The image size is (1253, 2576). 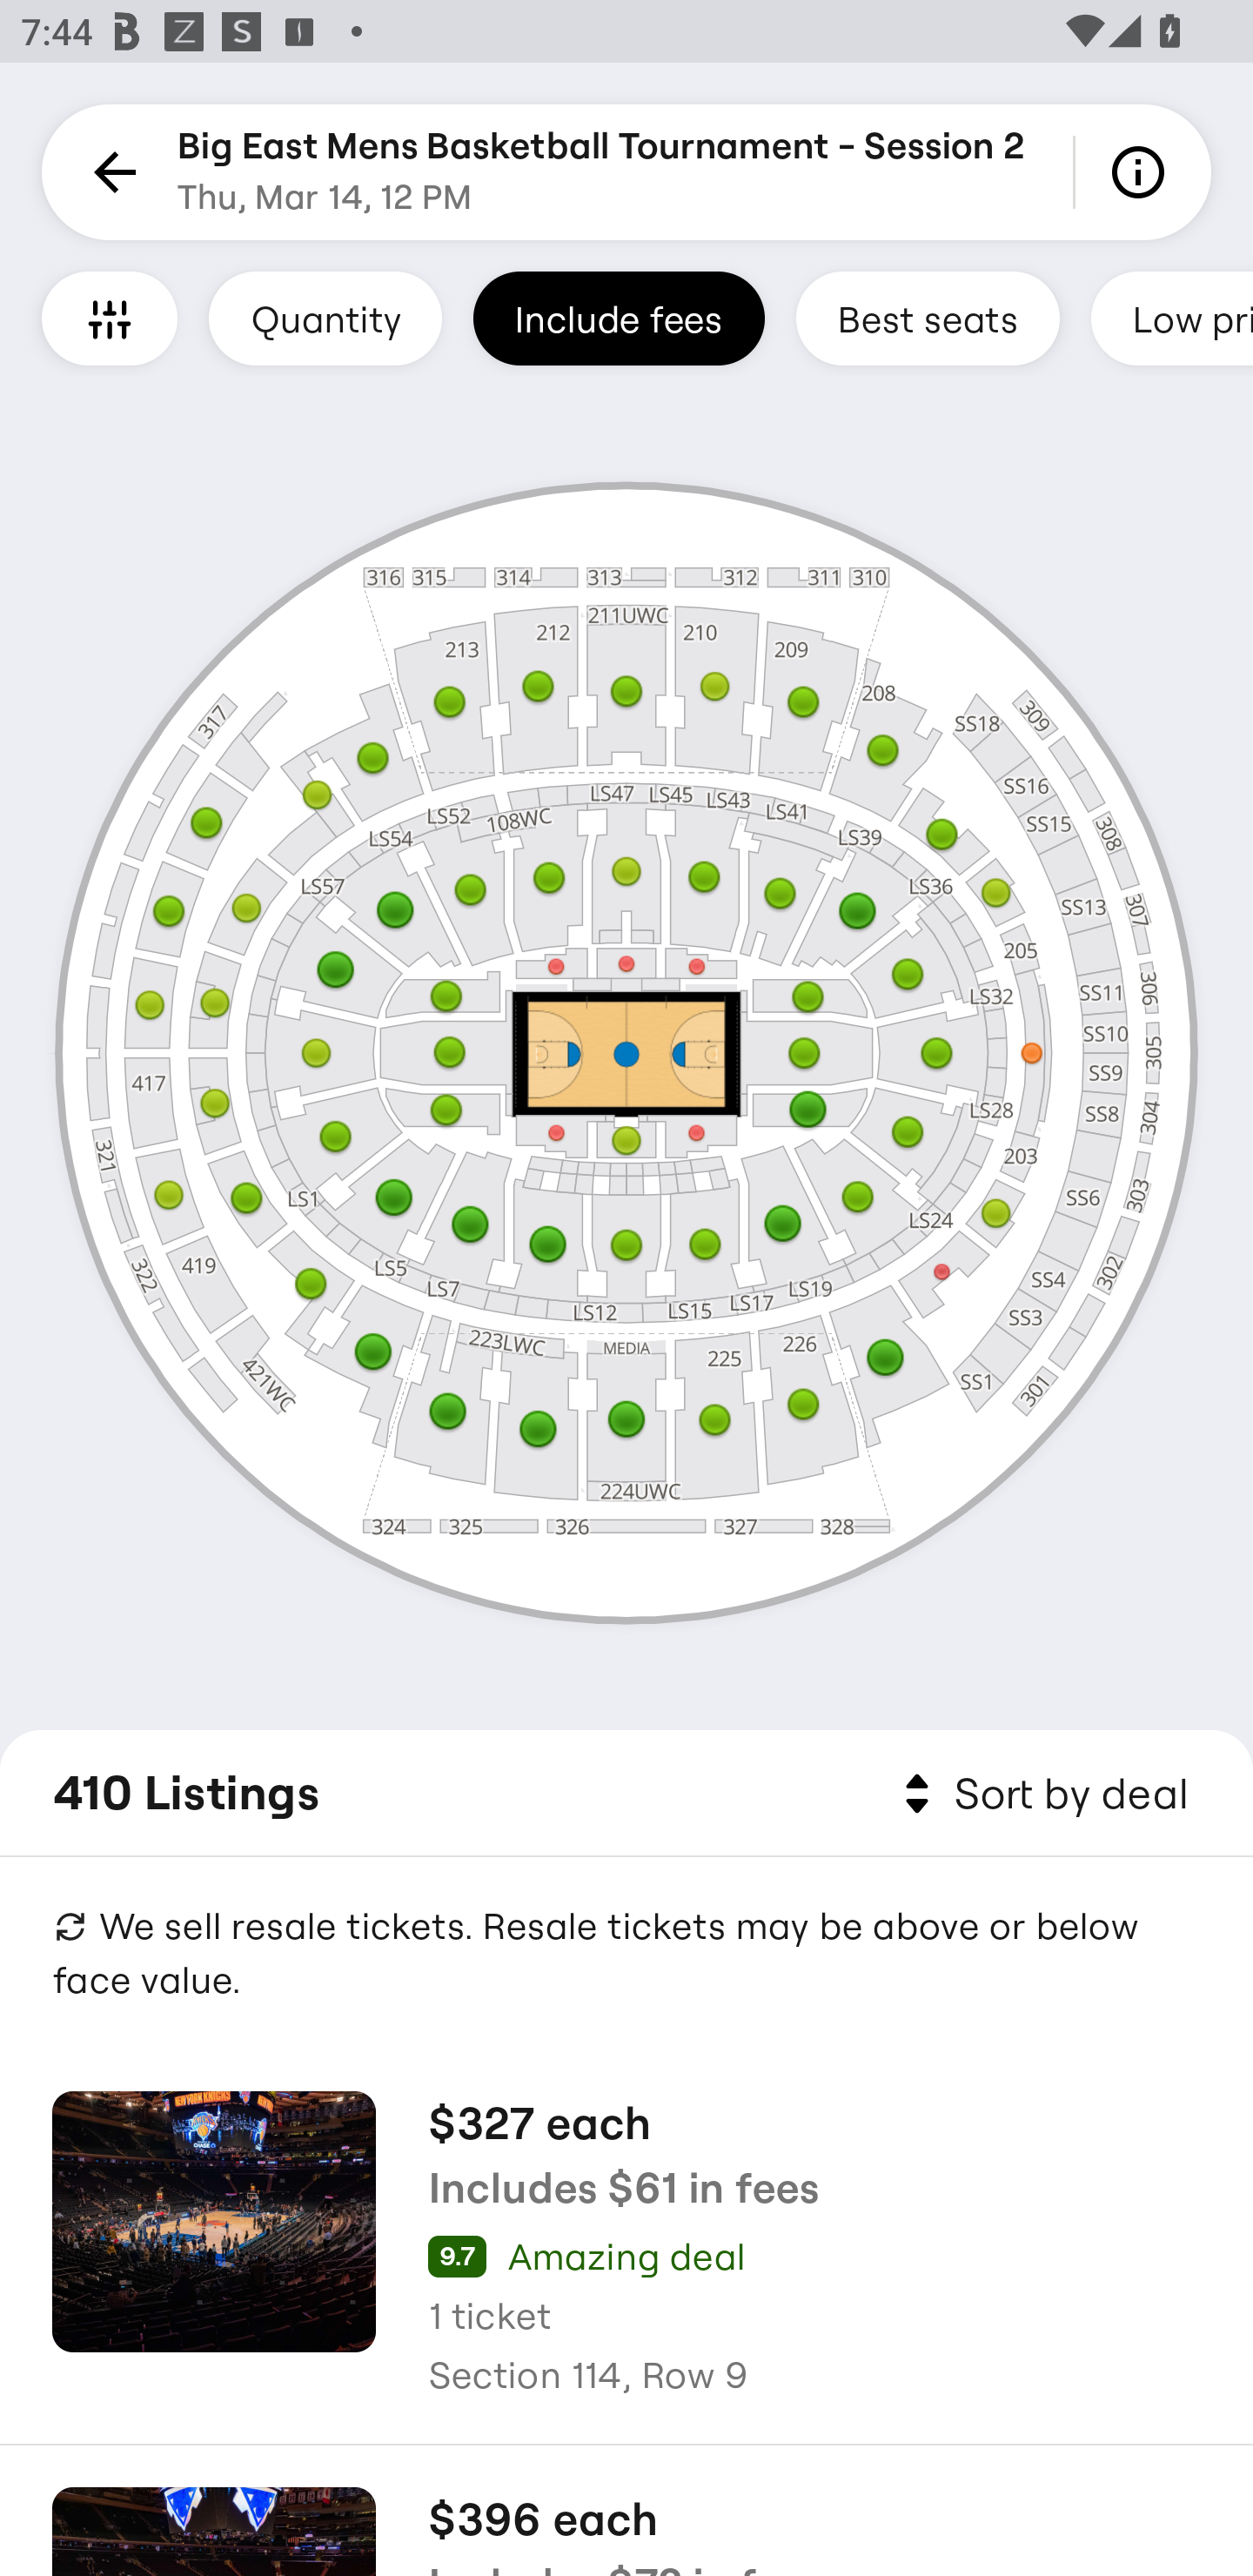 What do you see at coordinates (619, 318) in the screenshot?
I see `Include fees` at bounding box center [619, 318].